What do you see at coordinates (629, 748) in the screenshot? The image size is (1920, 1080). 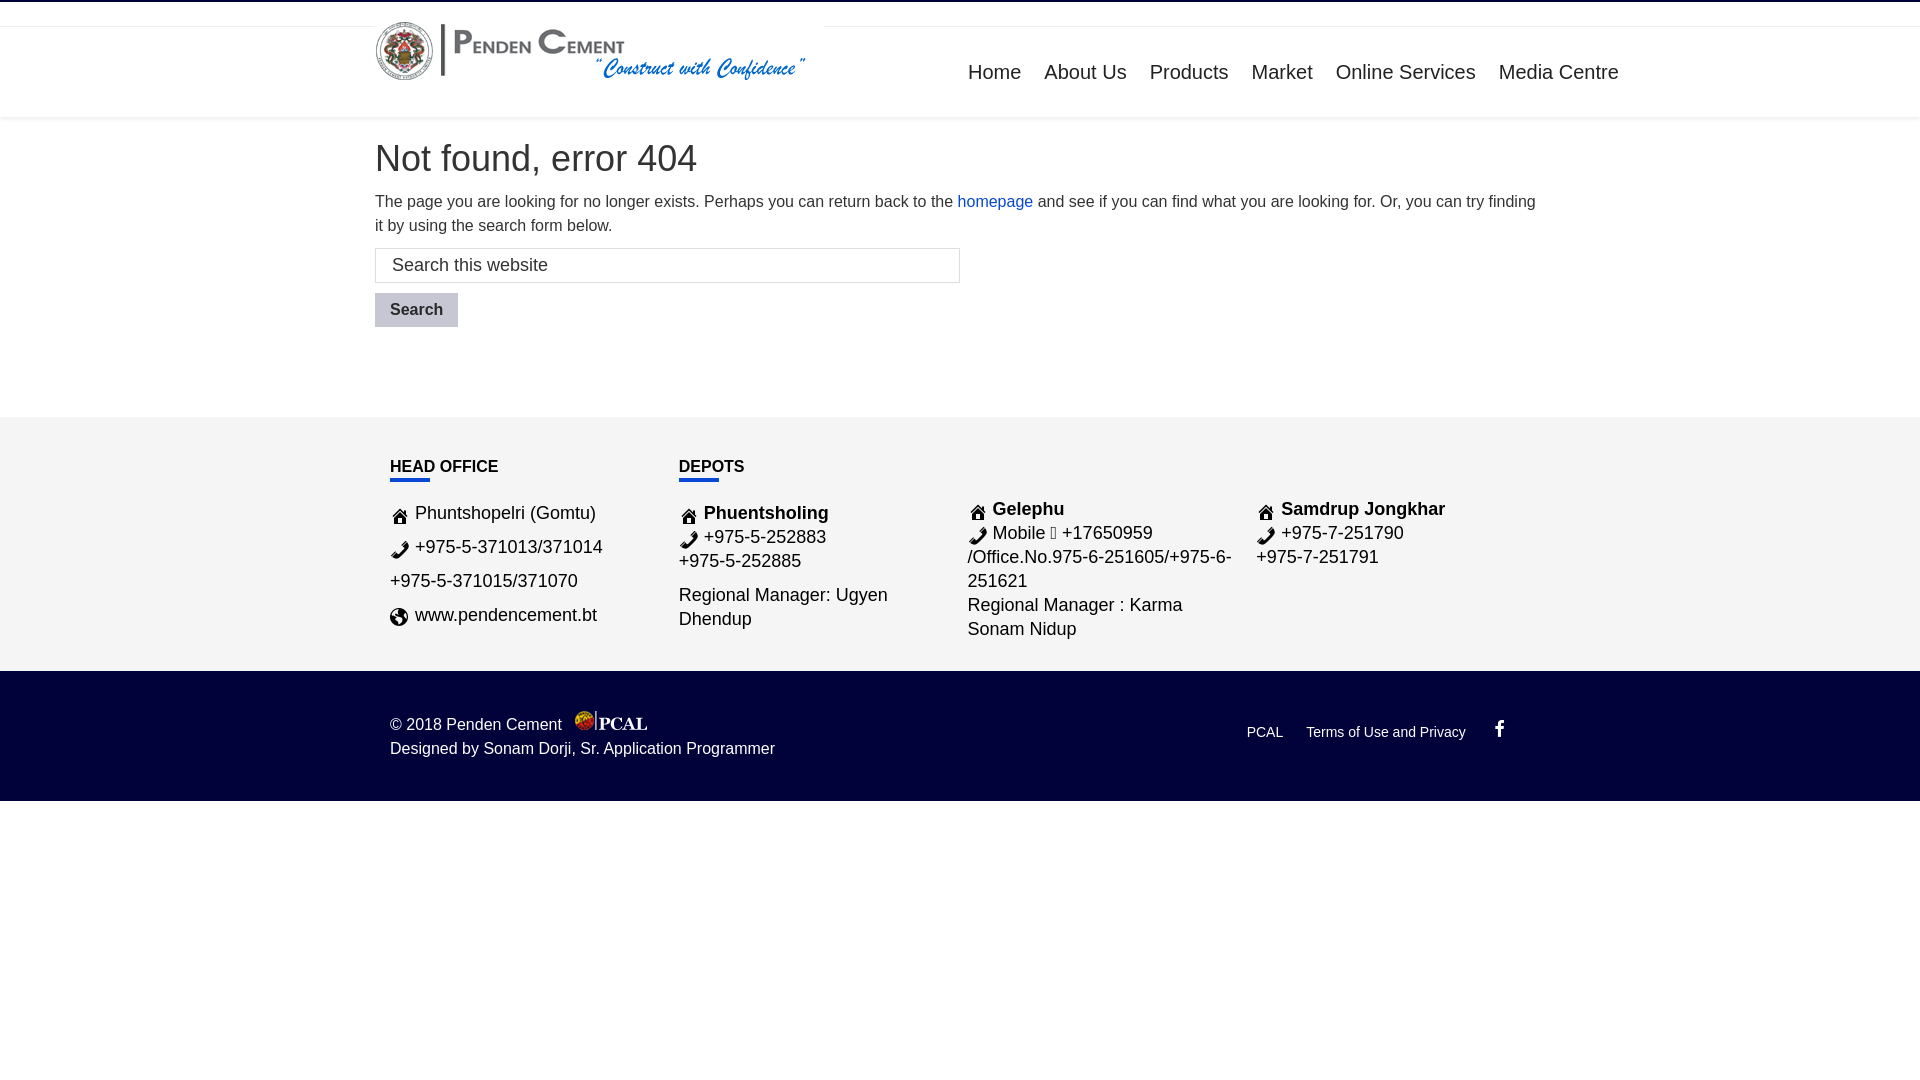 I see `Sonam Dorji, Sr. Application Programmer` at bounding box center [629, 748].